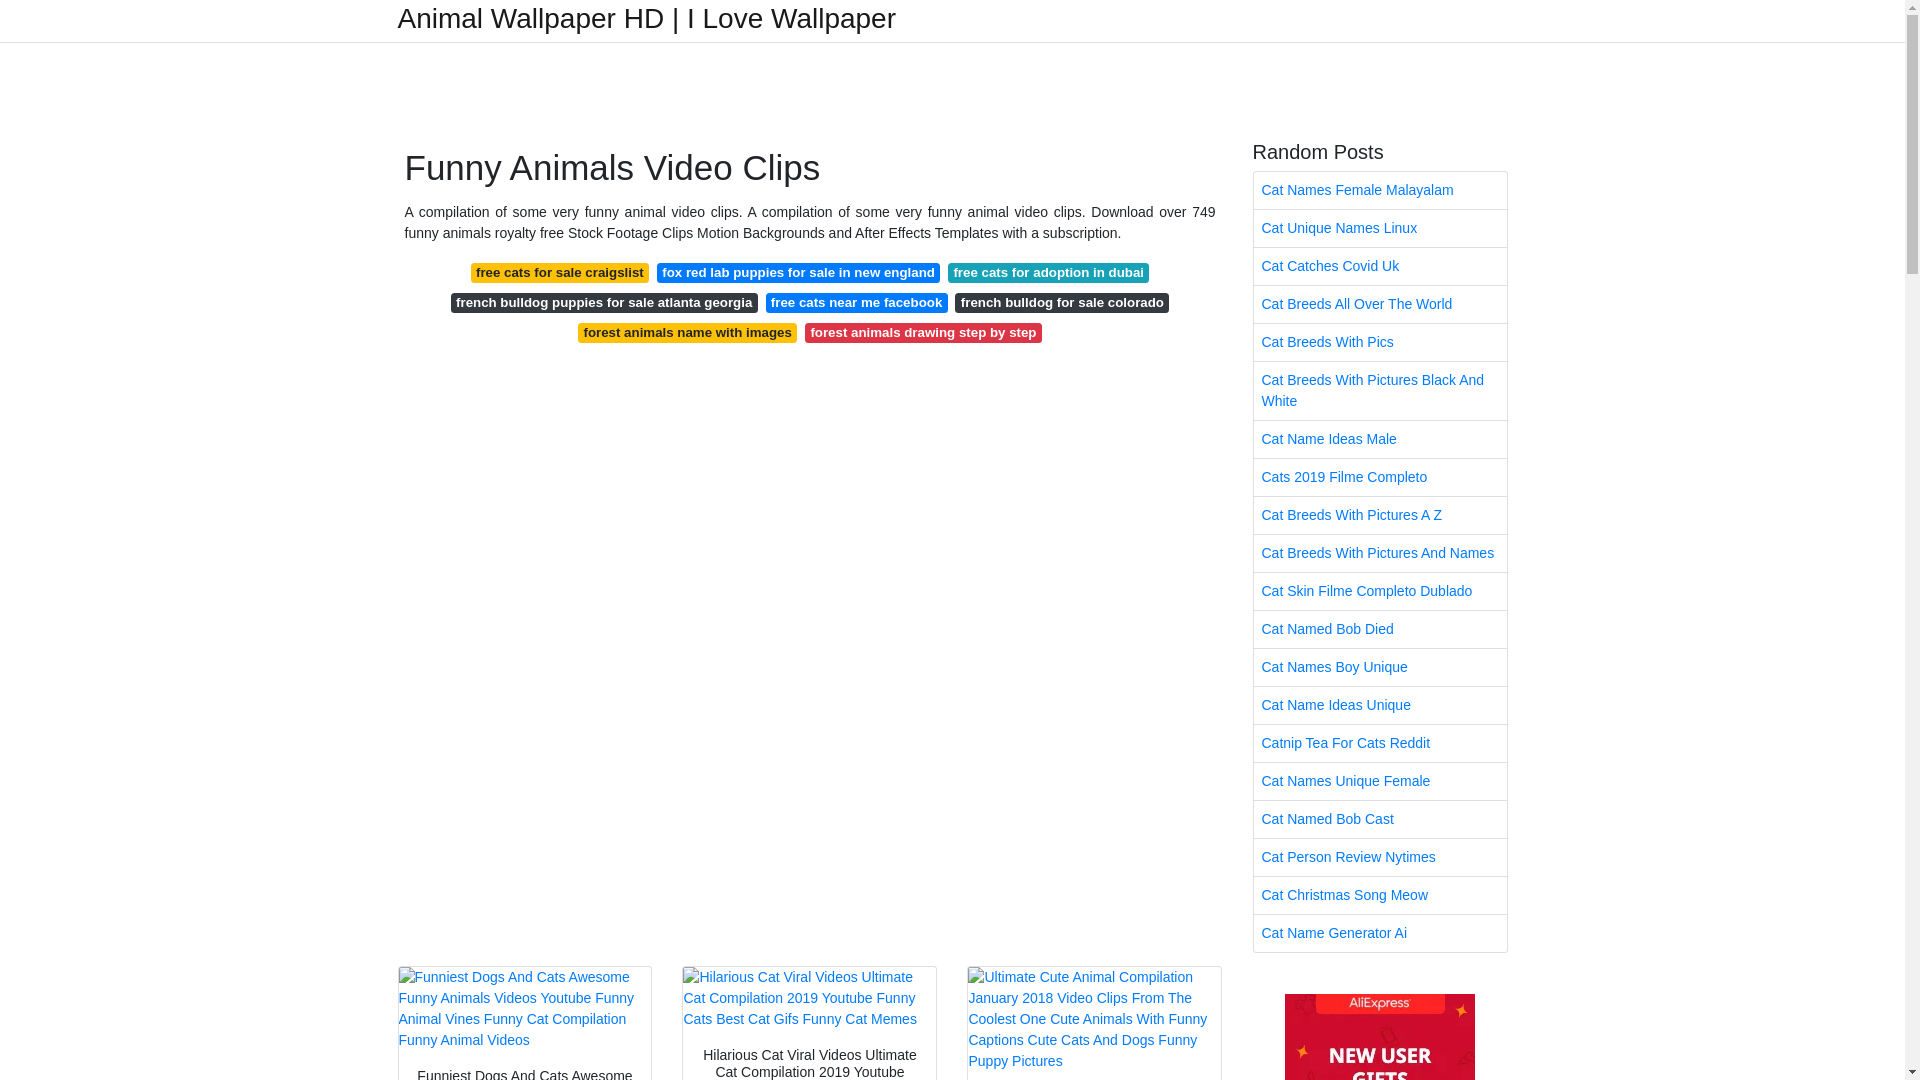  I want to click on forest animals drawing step by step, so click(923, 332).